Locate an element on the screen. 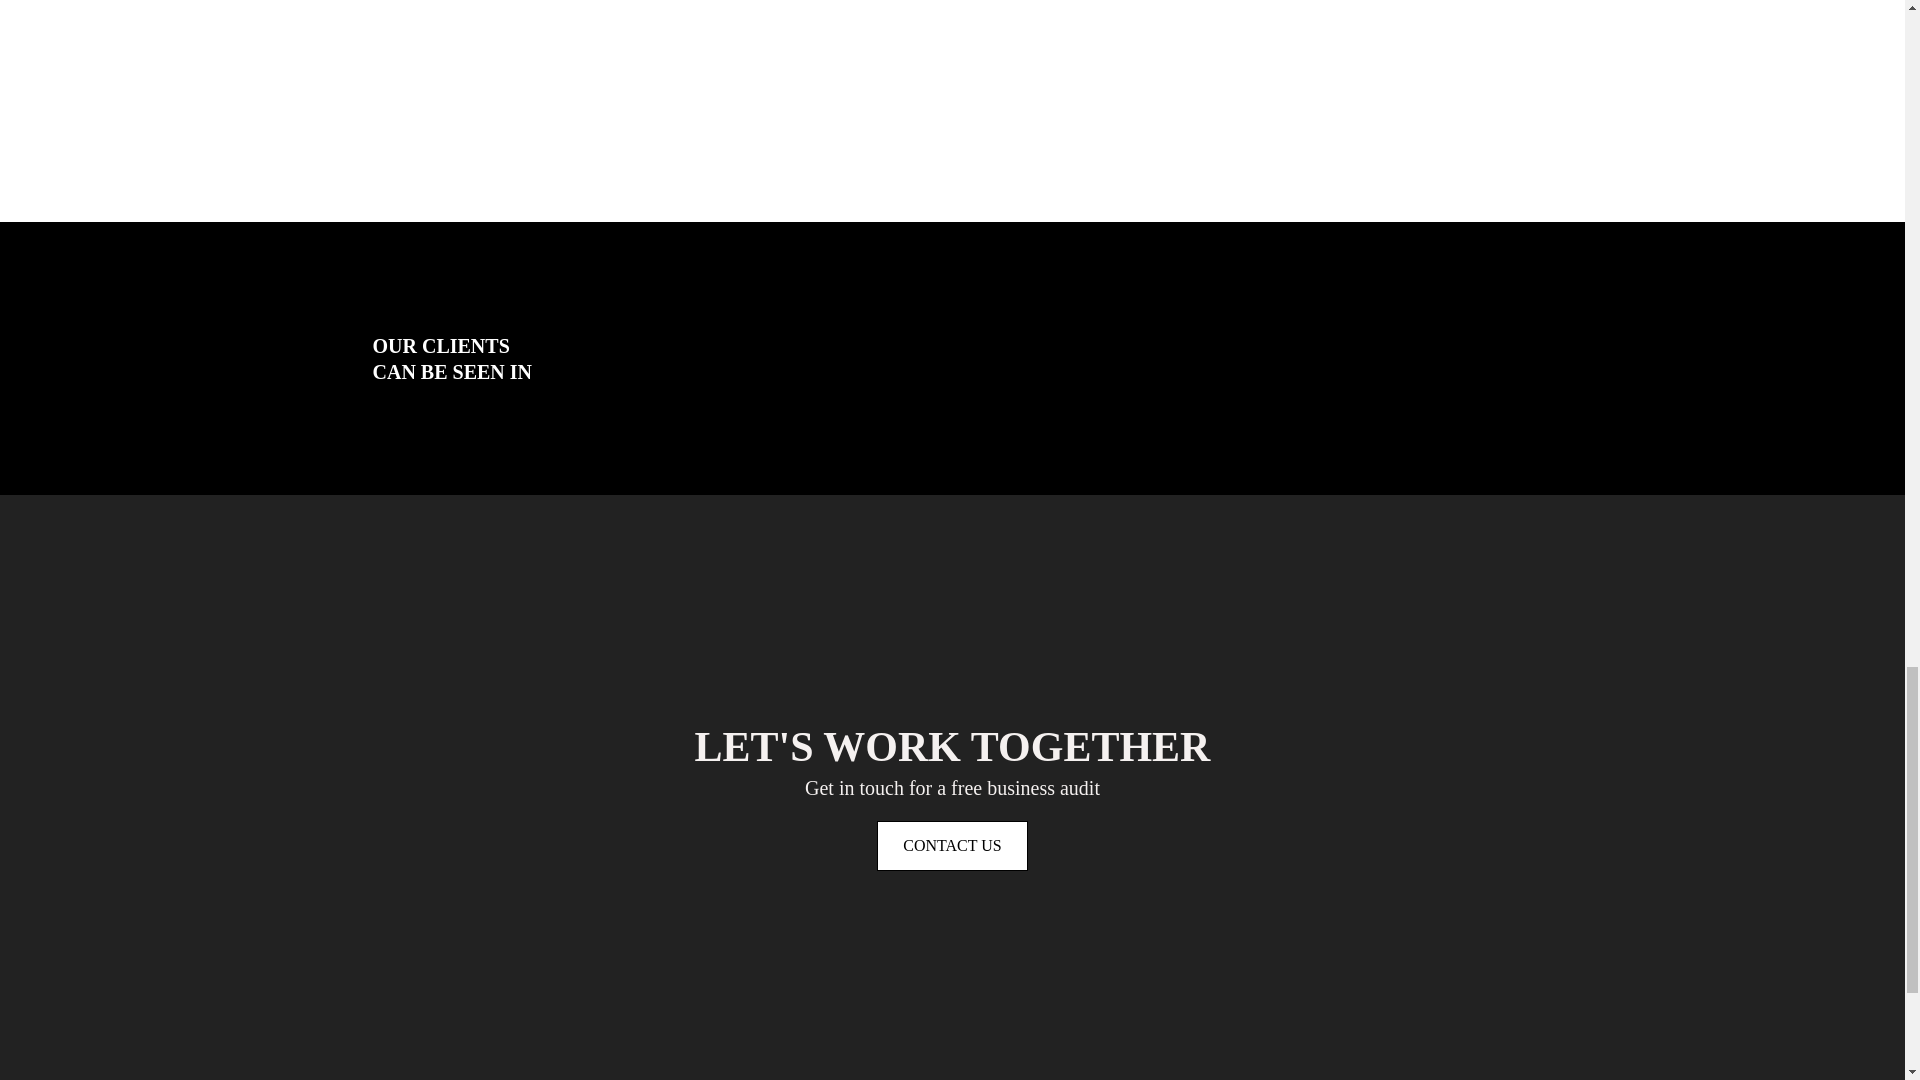 The width and height of the screenshot is (1920, 1080). CONTACT US is located at coordinates (952, 845).